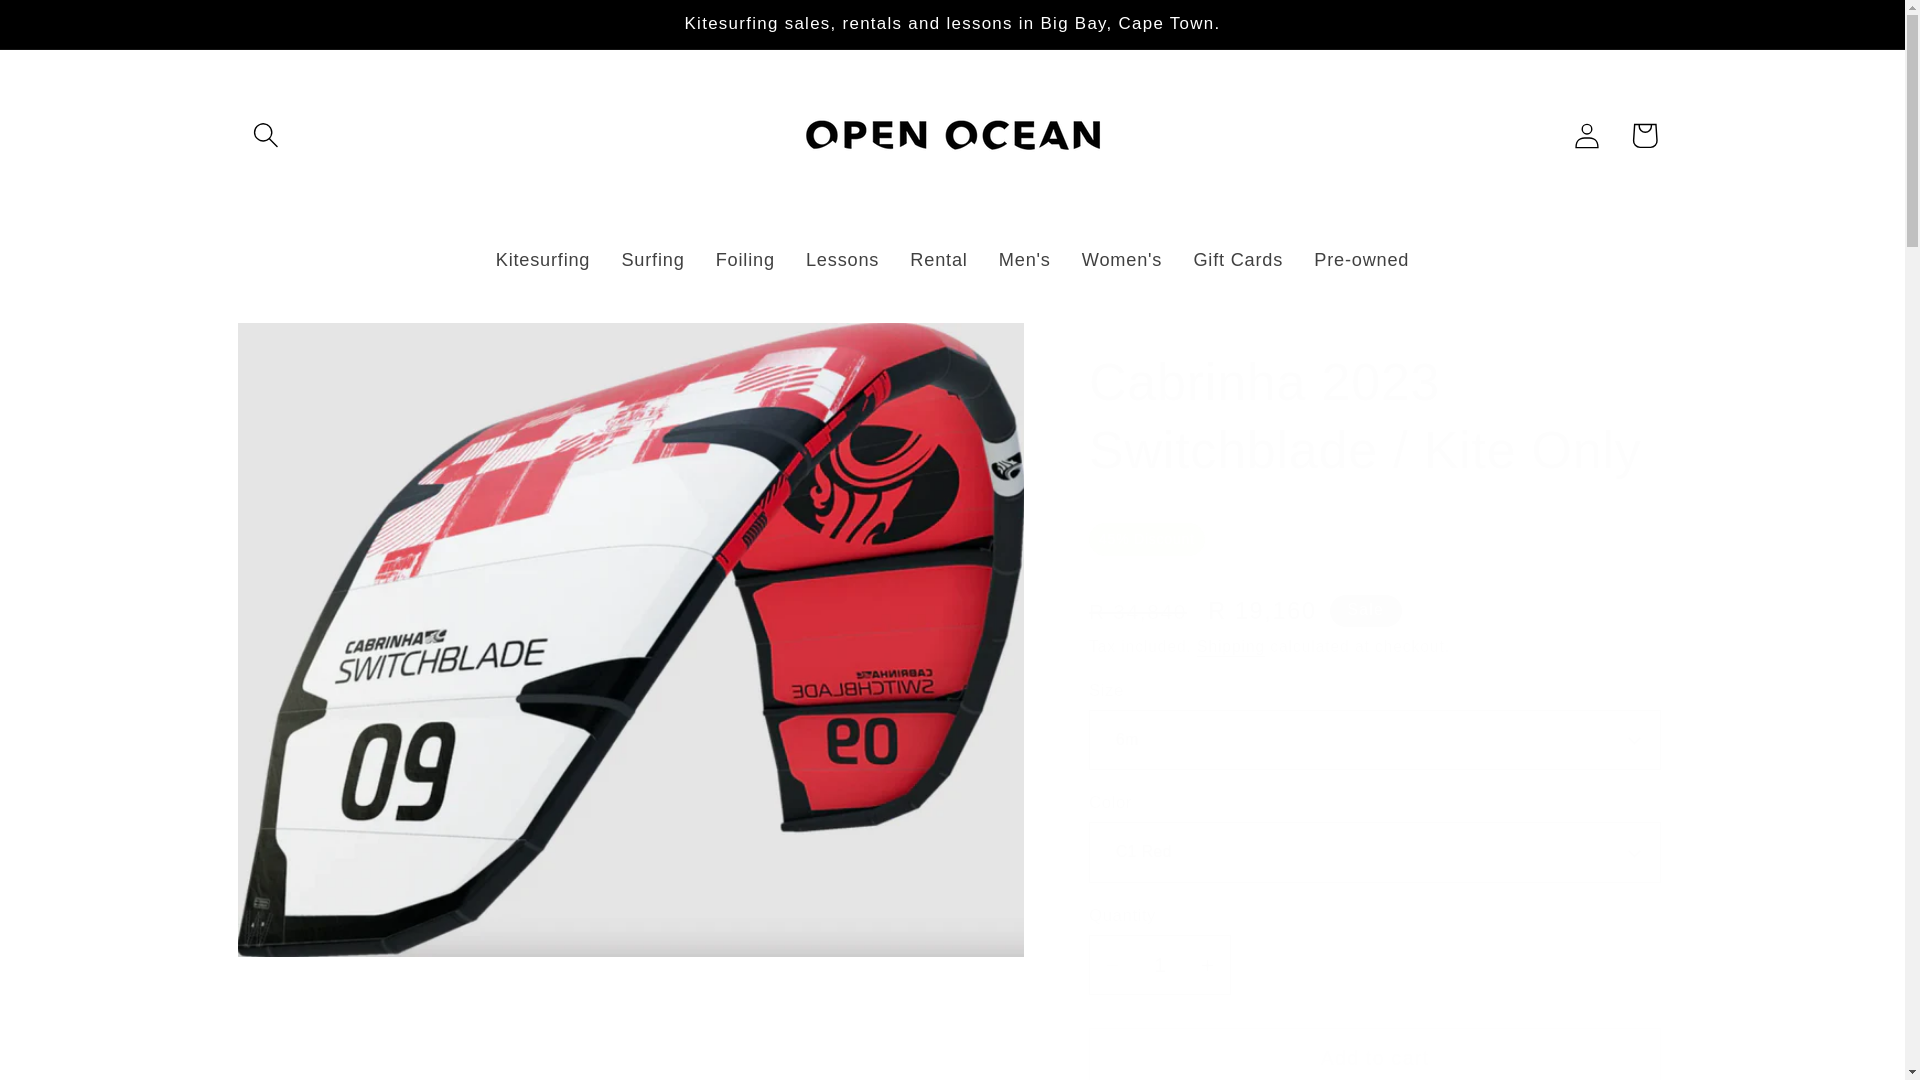 Image resolution: width=1920 pixels, height=1080 pixels. What do you see at coordinates (744, 261) in the screenshot?
I see `Foiling` at bounding box center [744, 261].